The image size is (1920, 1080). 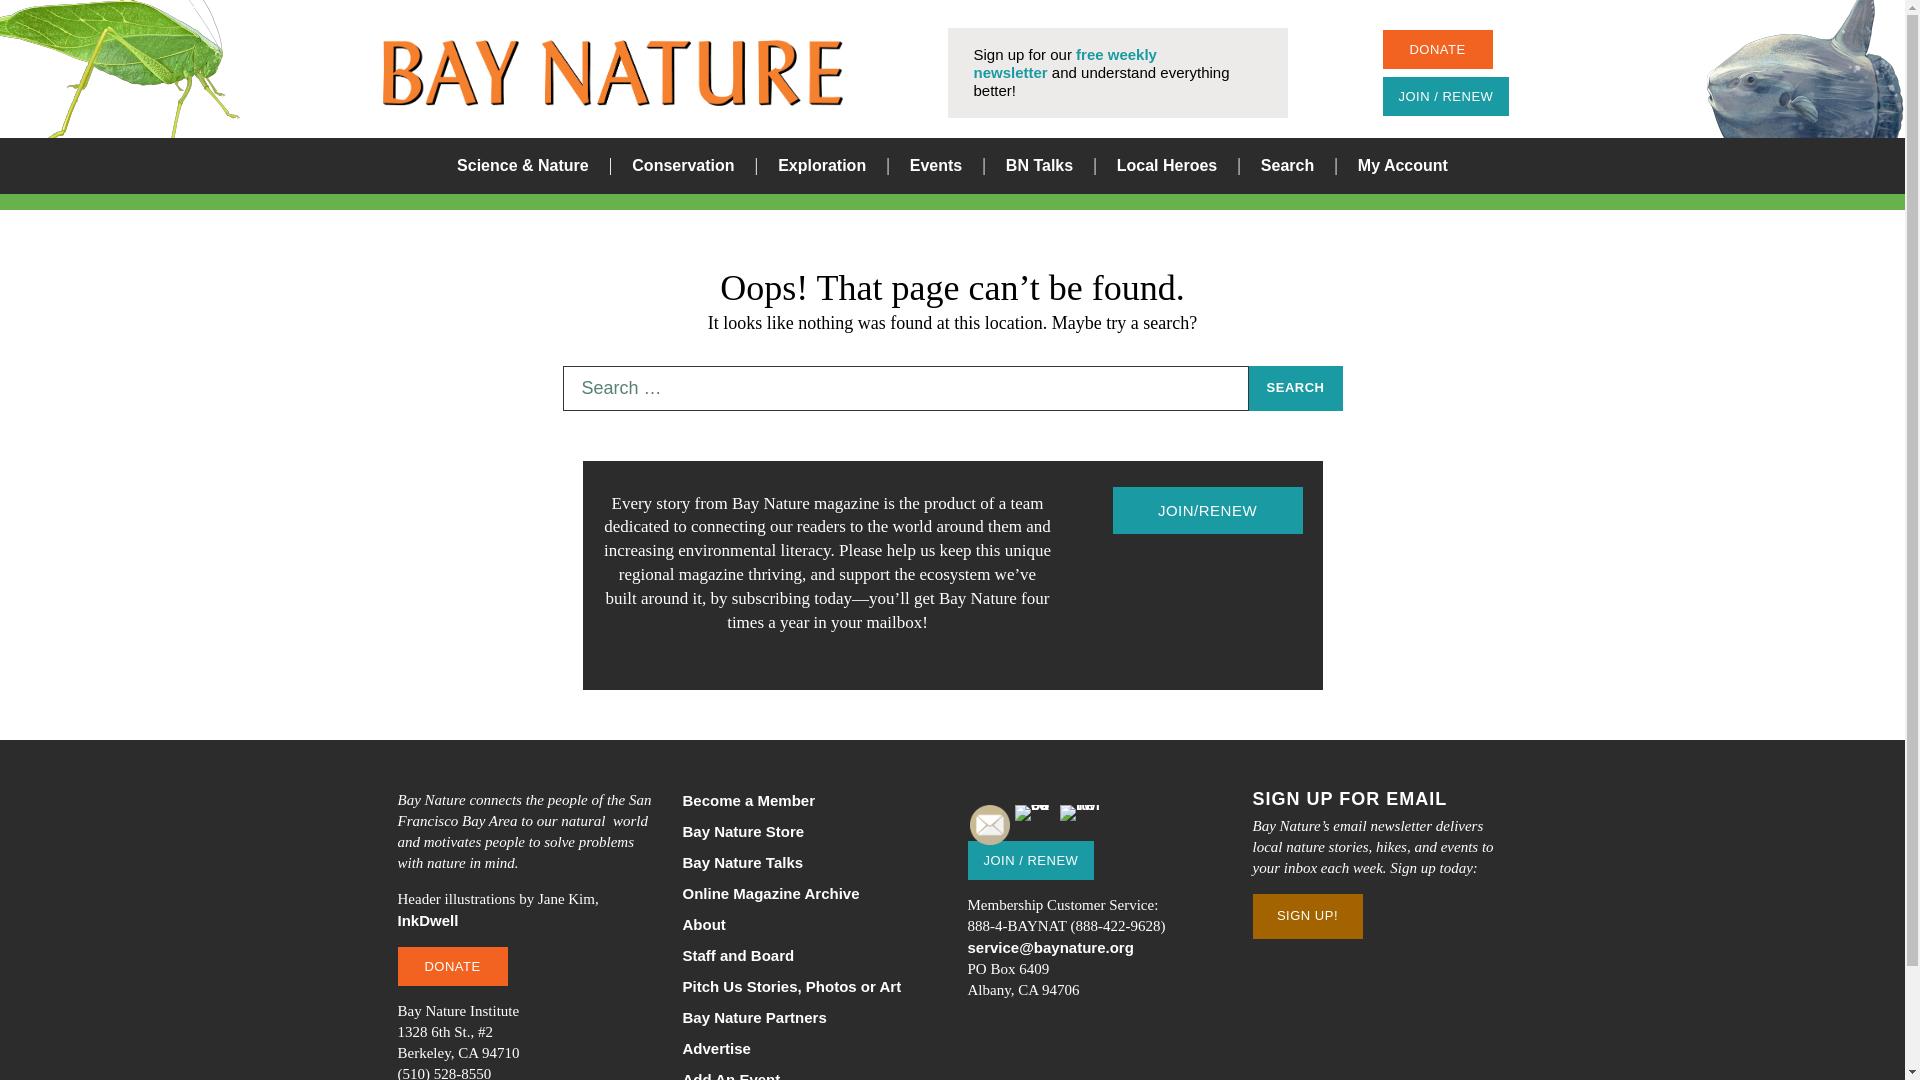 I want to click on DONATE, so click(x=1436, y=50).